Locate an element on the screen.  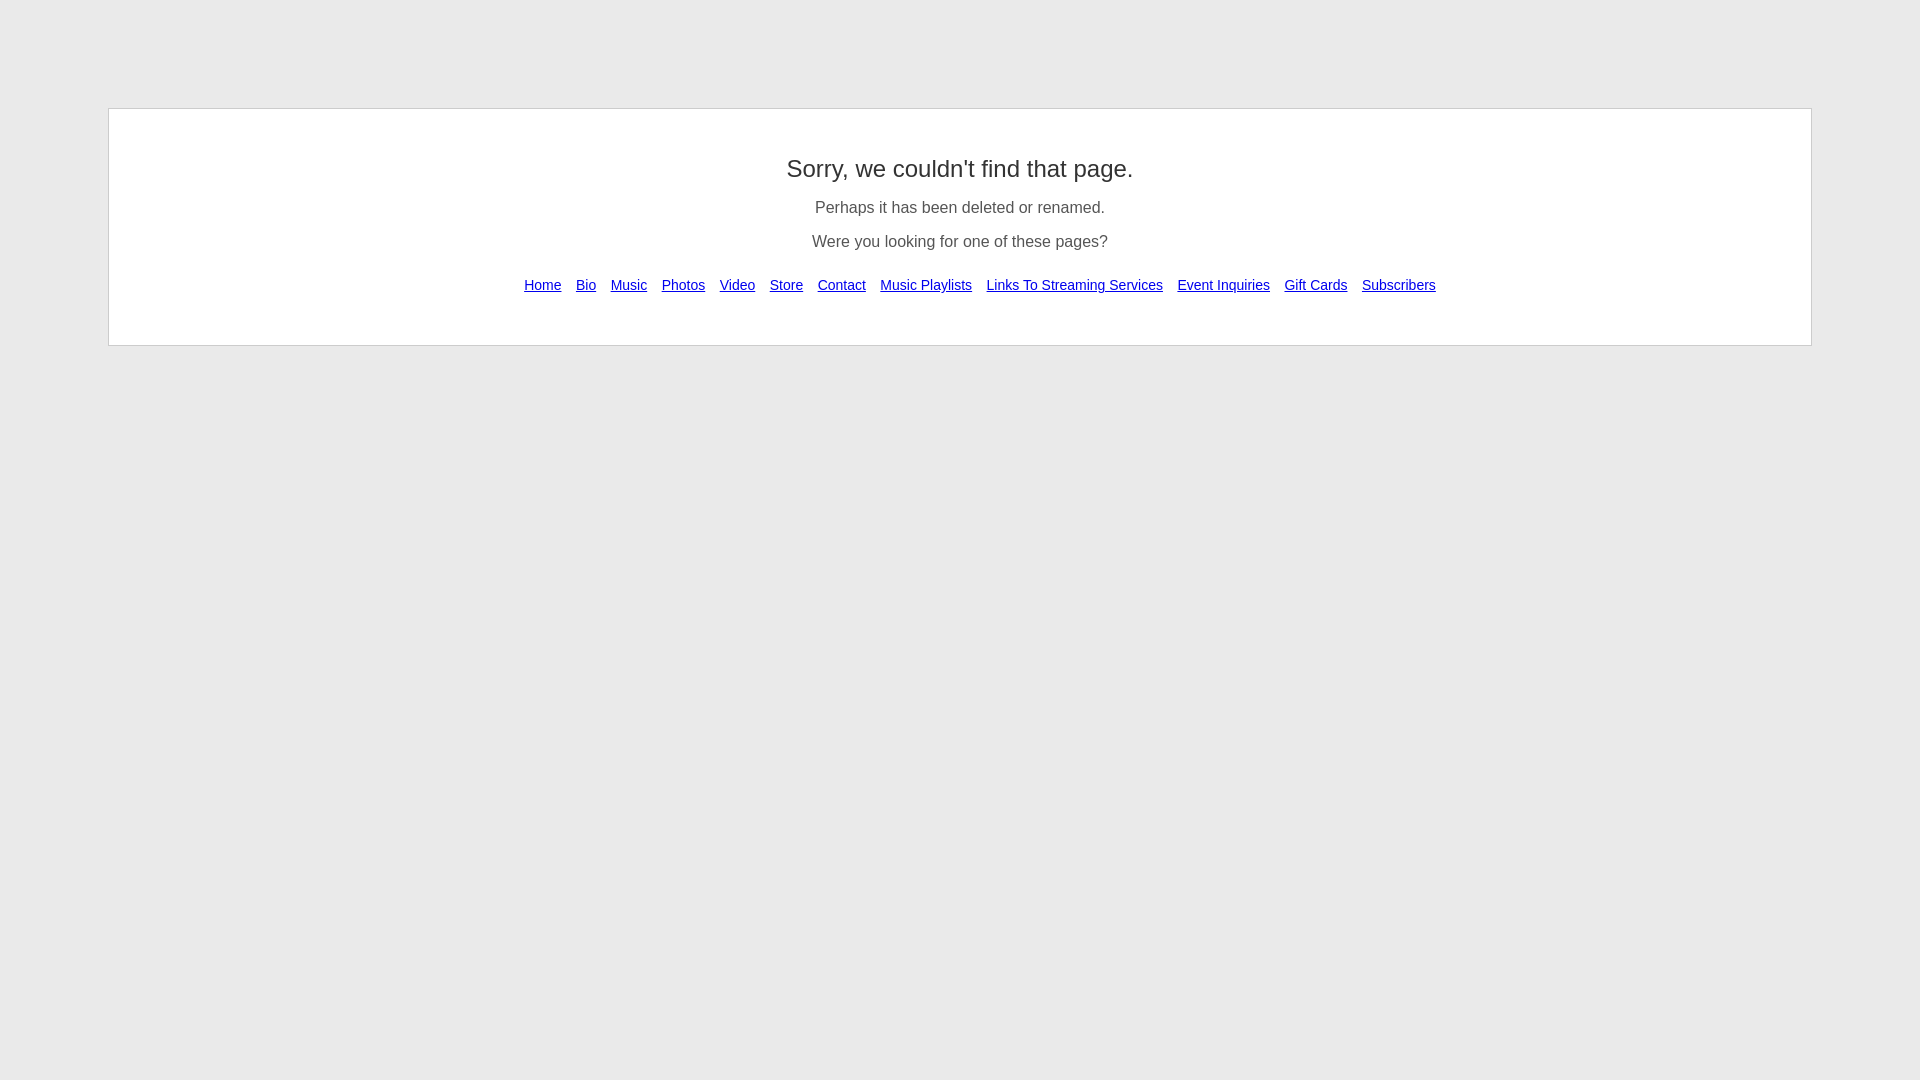
Music Playlists is located at coordinates (926, 285).